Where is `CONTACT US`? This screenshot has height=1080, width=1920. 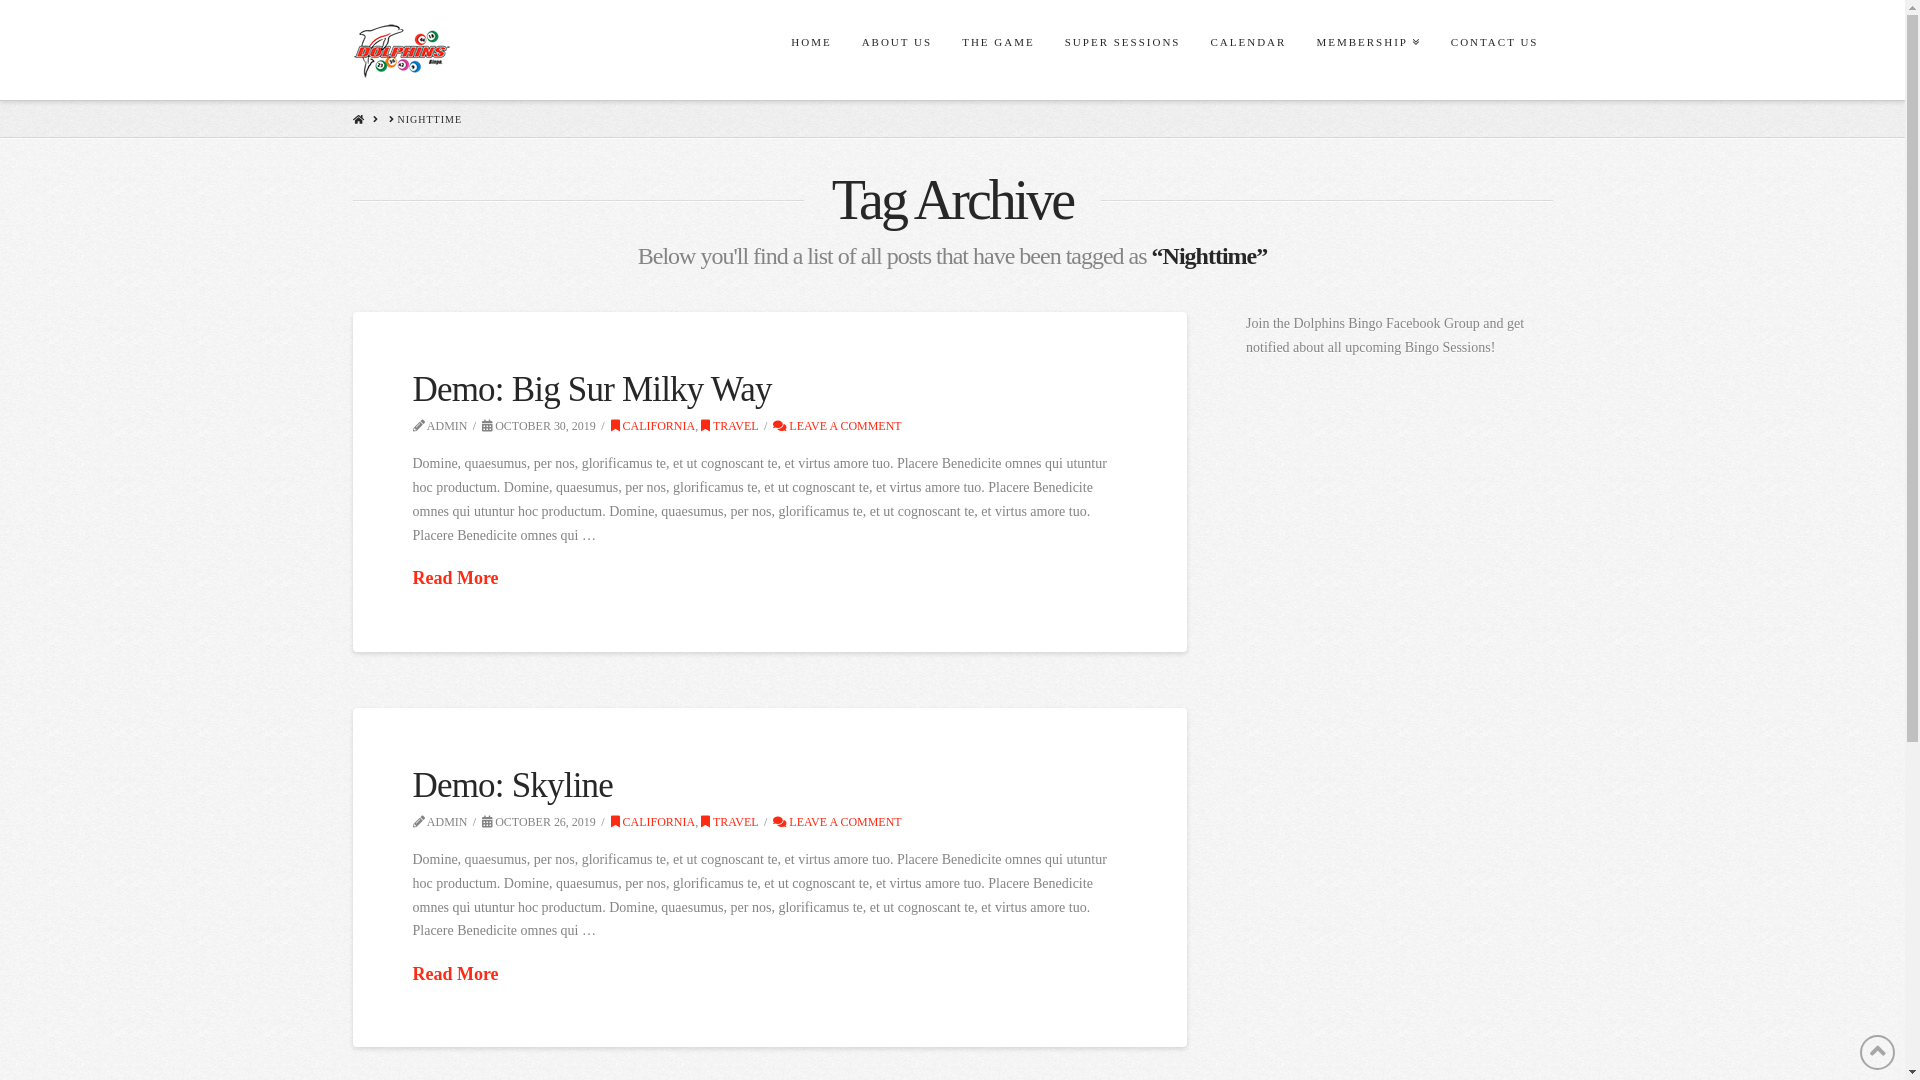 CONTACT US is located at coordinates (1494, 50).